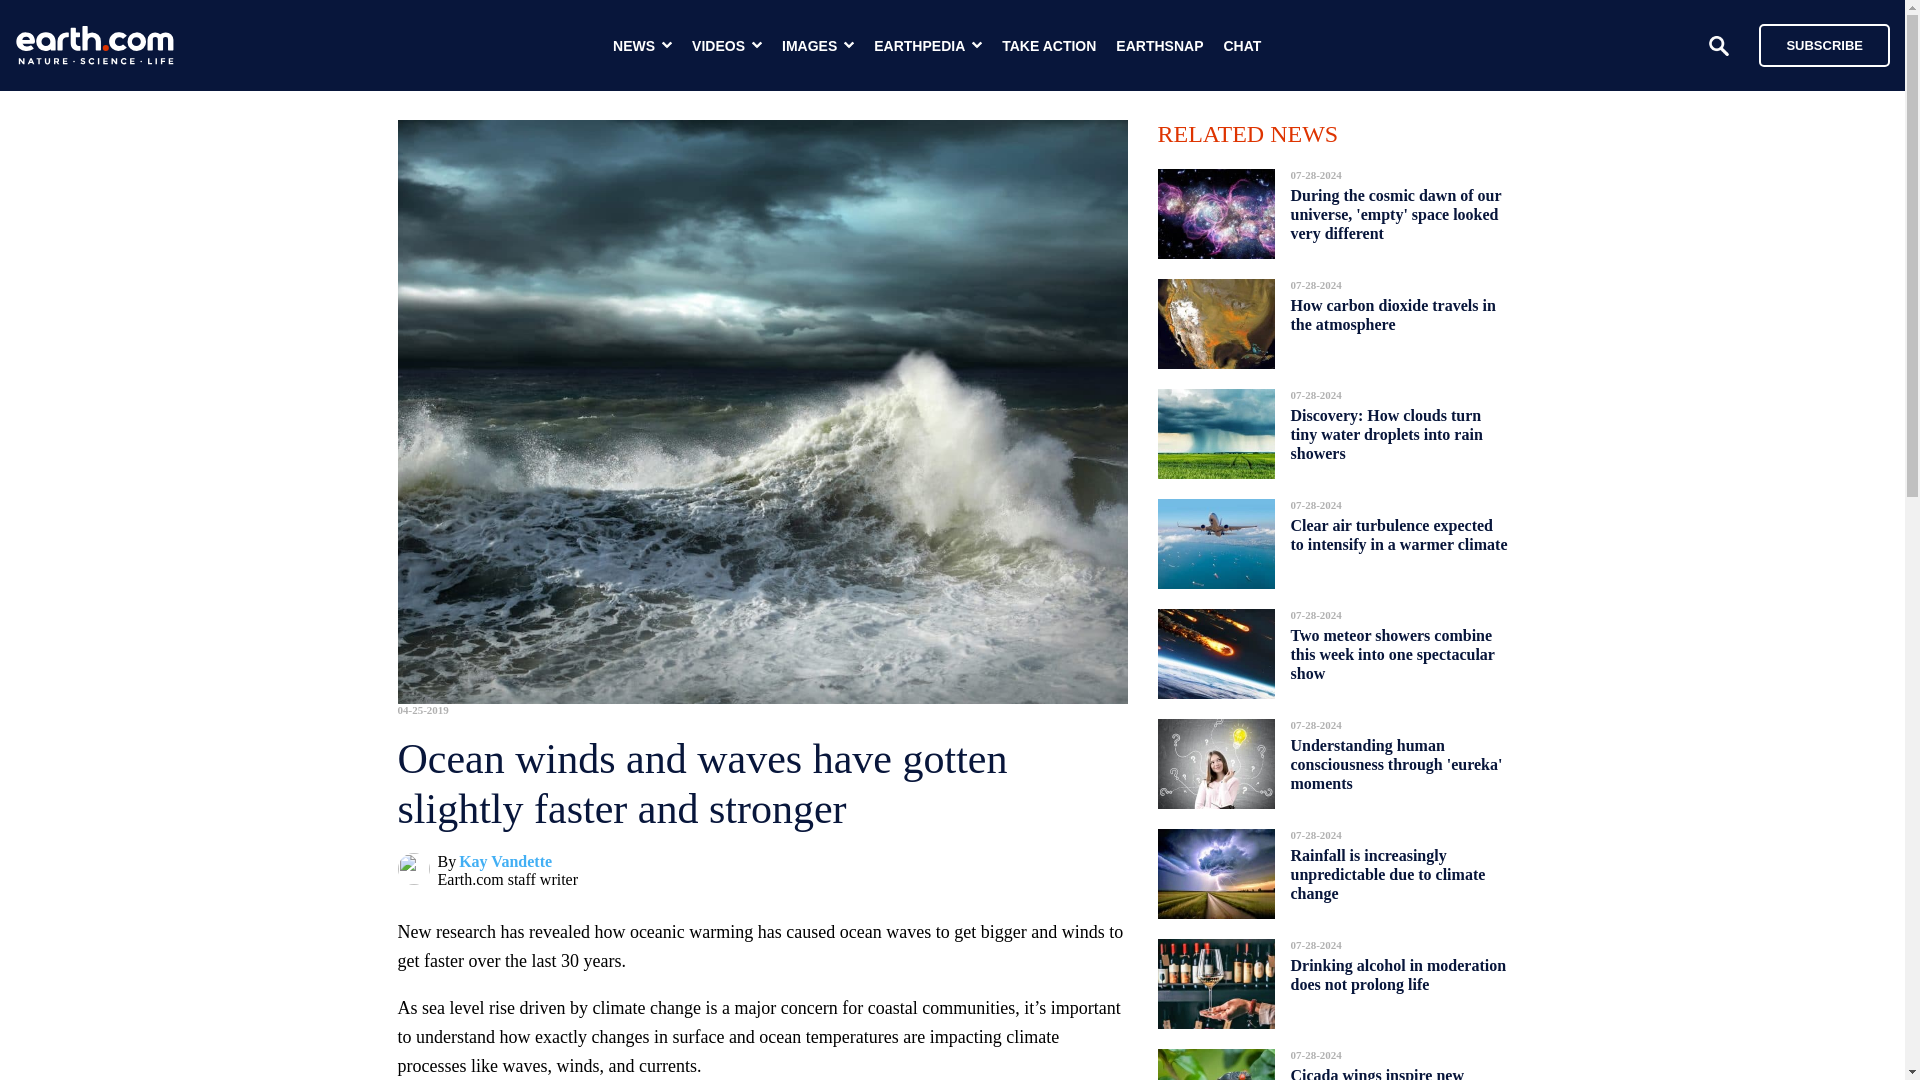 The image size is (1920, 1080). Describe the element at coordinates (1049, 46) in the screenshot. I see `TAKE ACTION` at that location.